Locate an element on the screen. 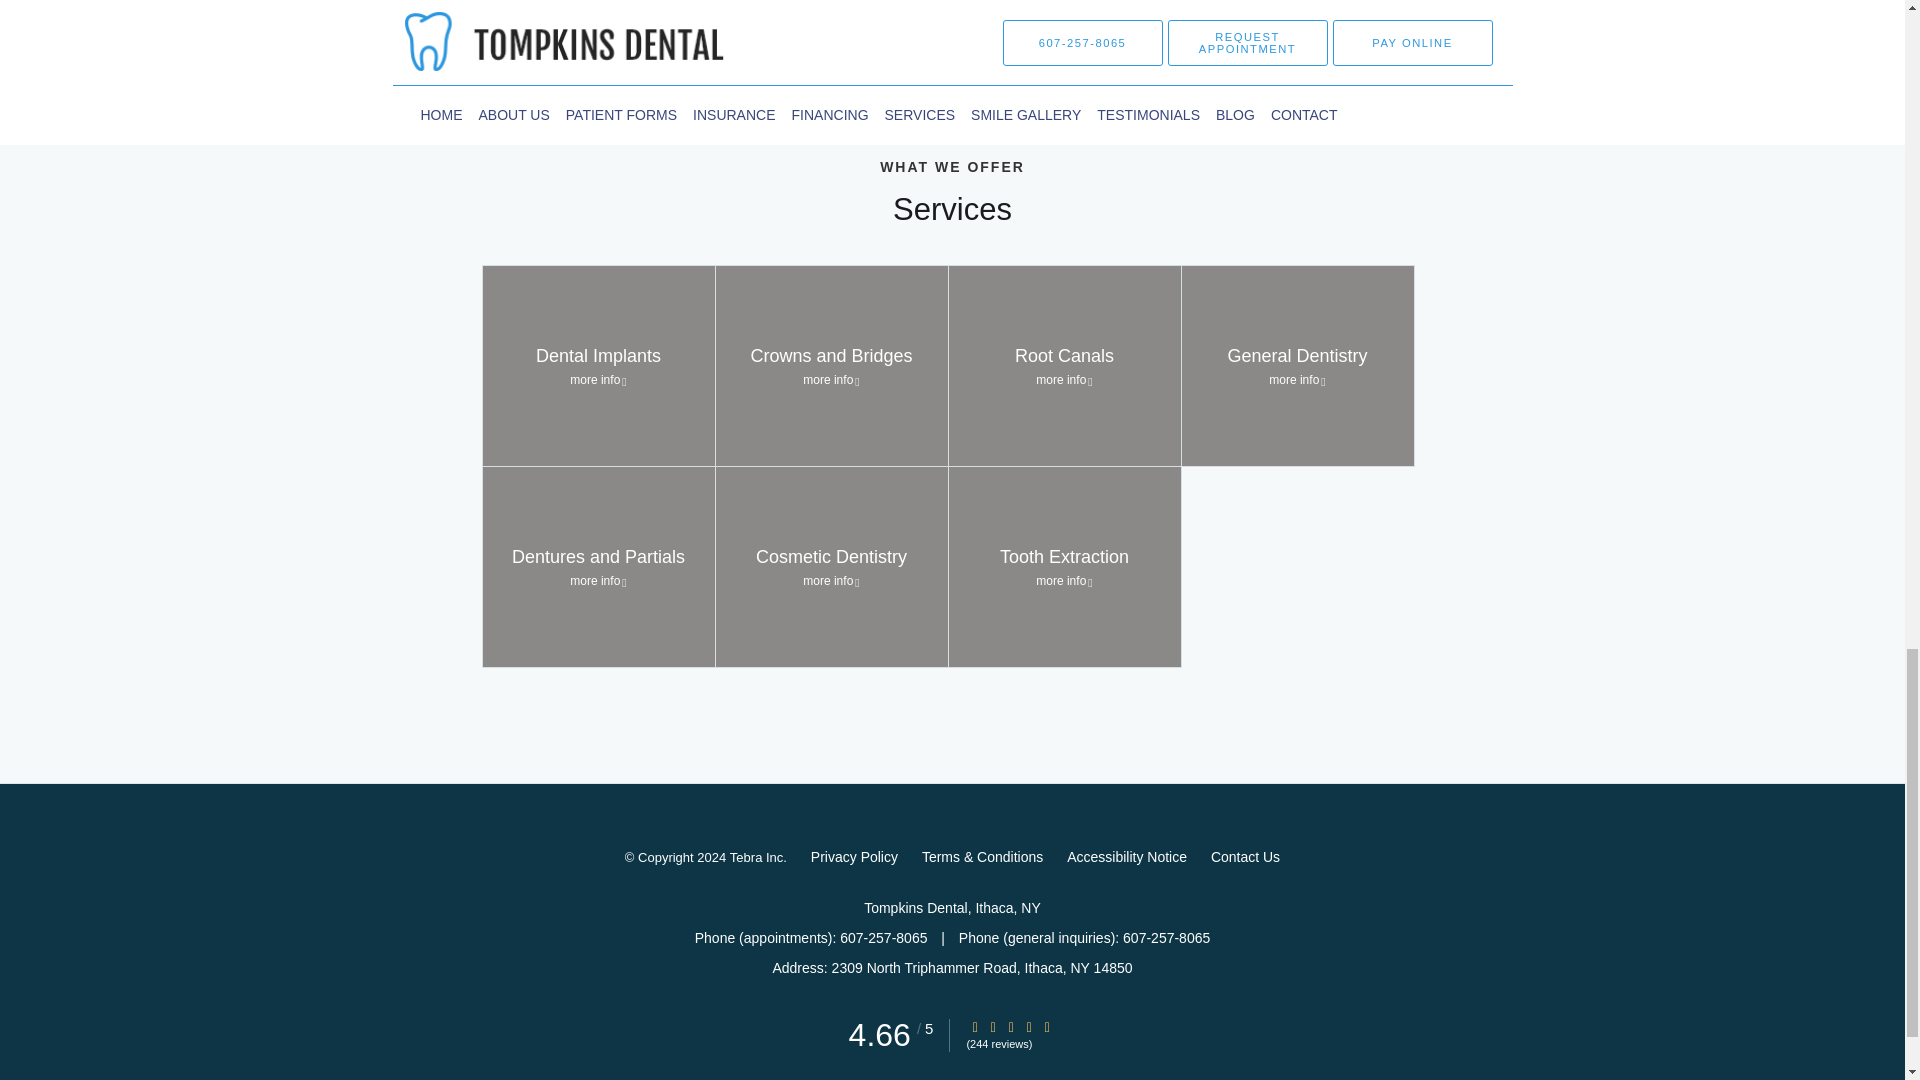  Privacy Policy is located at coordinates (854, 856).